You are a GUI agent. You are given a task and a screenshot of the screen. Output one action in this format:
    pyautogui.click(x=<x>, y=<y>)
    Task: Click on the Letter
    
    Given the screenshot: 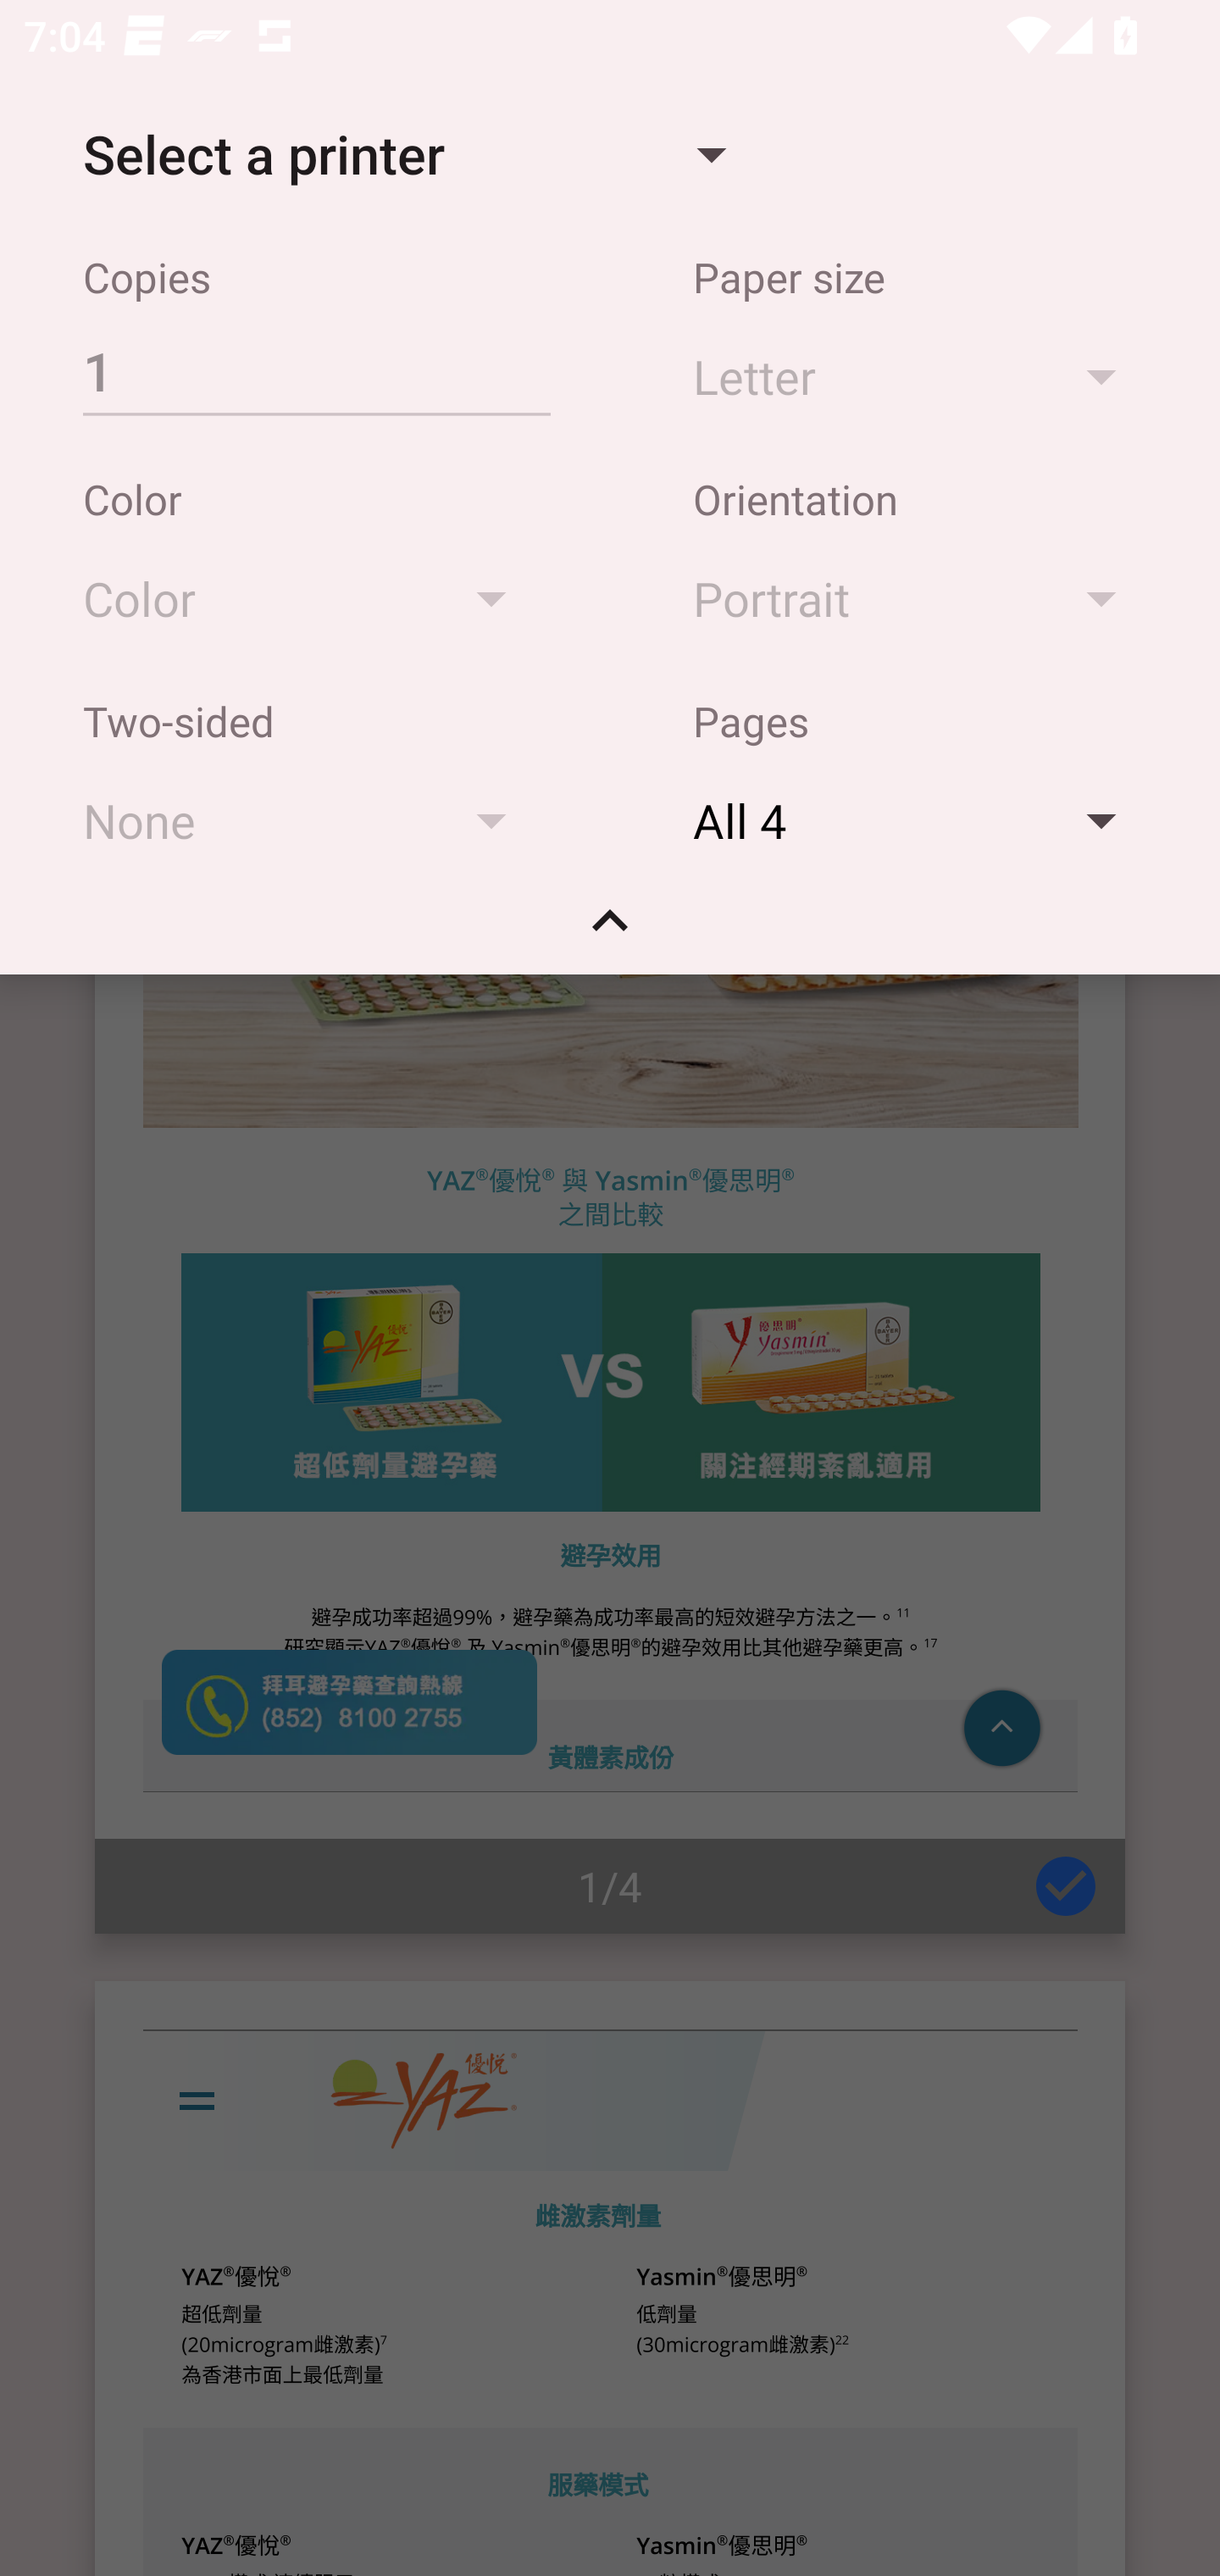 What is the action you would take?
    pyautogui.click(x=920, y=375)
    